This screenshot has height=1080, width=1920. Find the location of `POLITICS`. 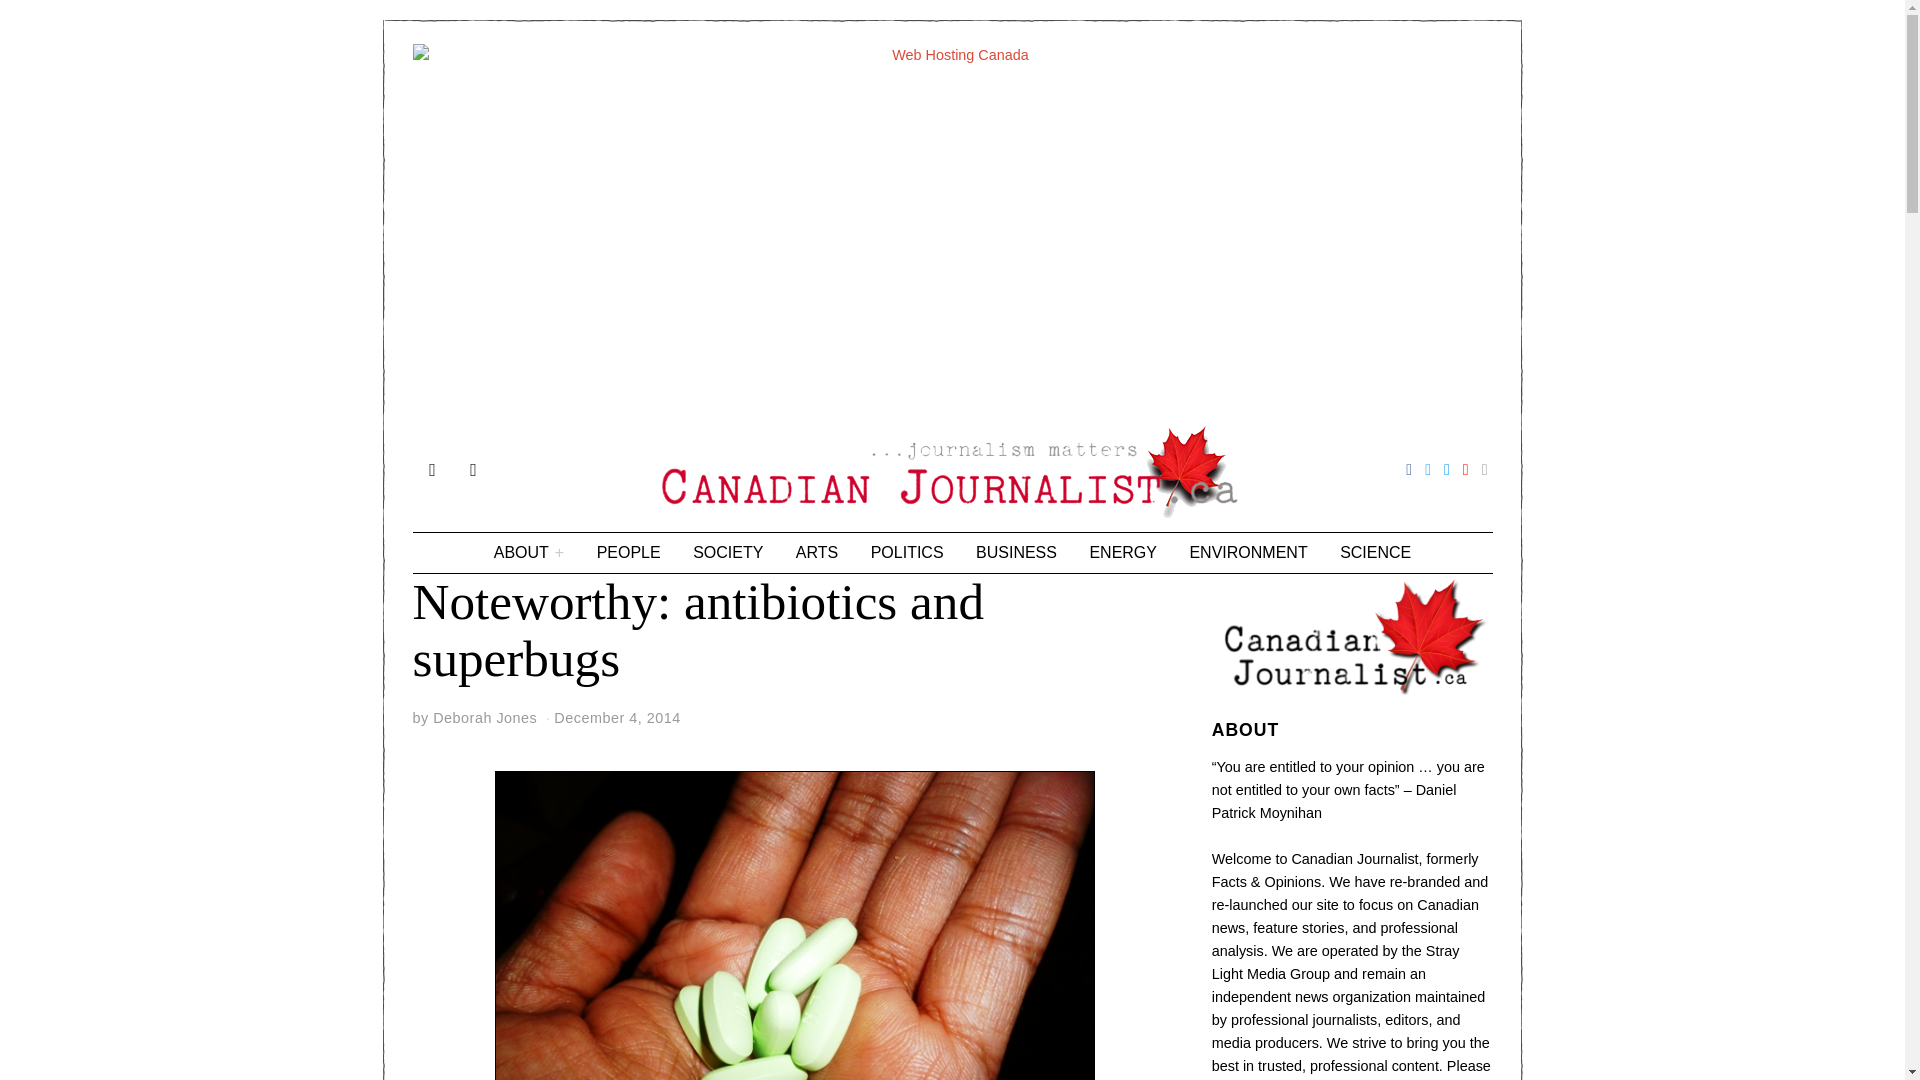

POLITICS is located at coordinates (907, 553).